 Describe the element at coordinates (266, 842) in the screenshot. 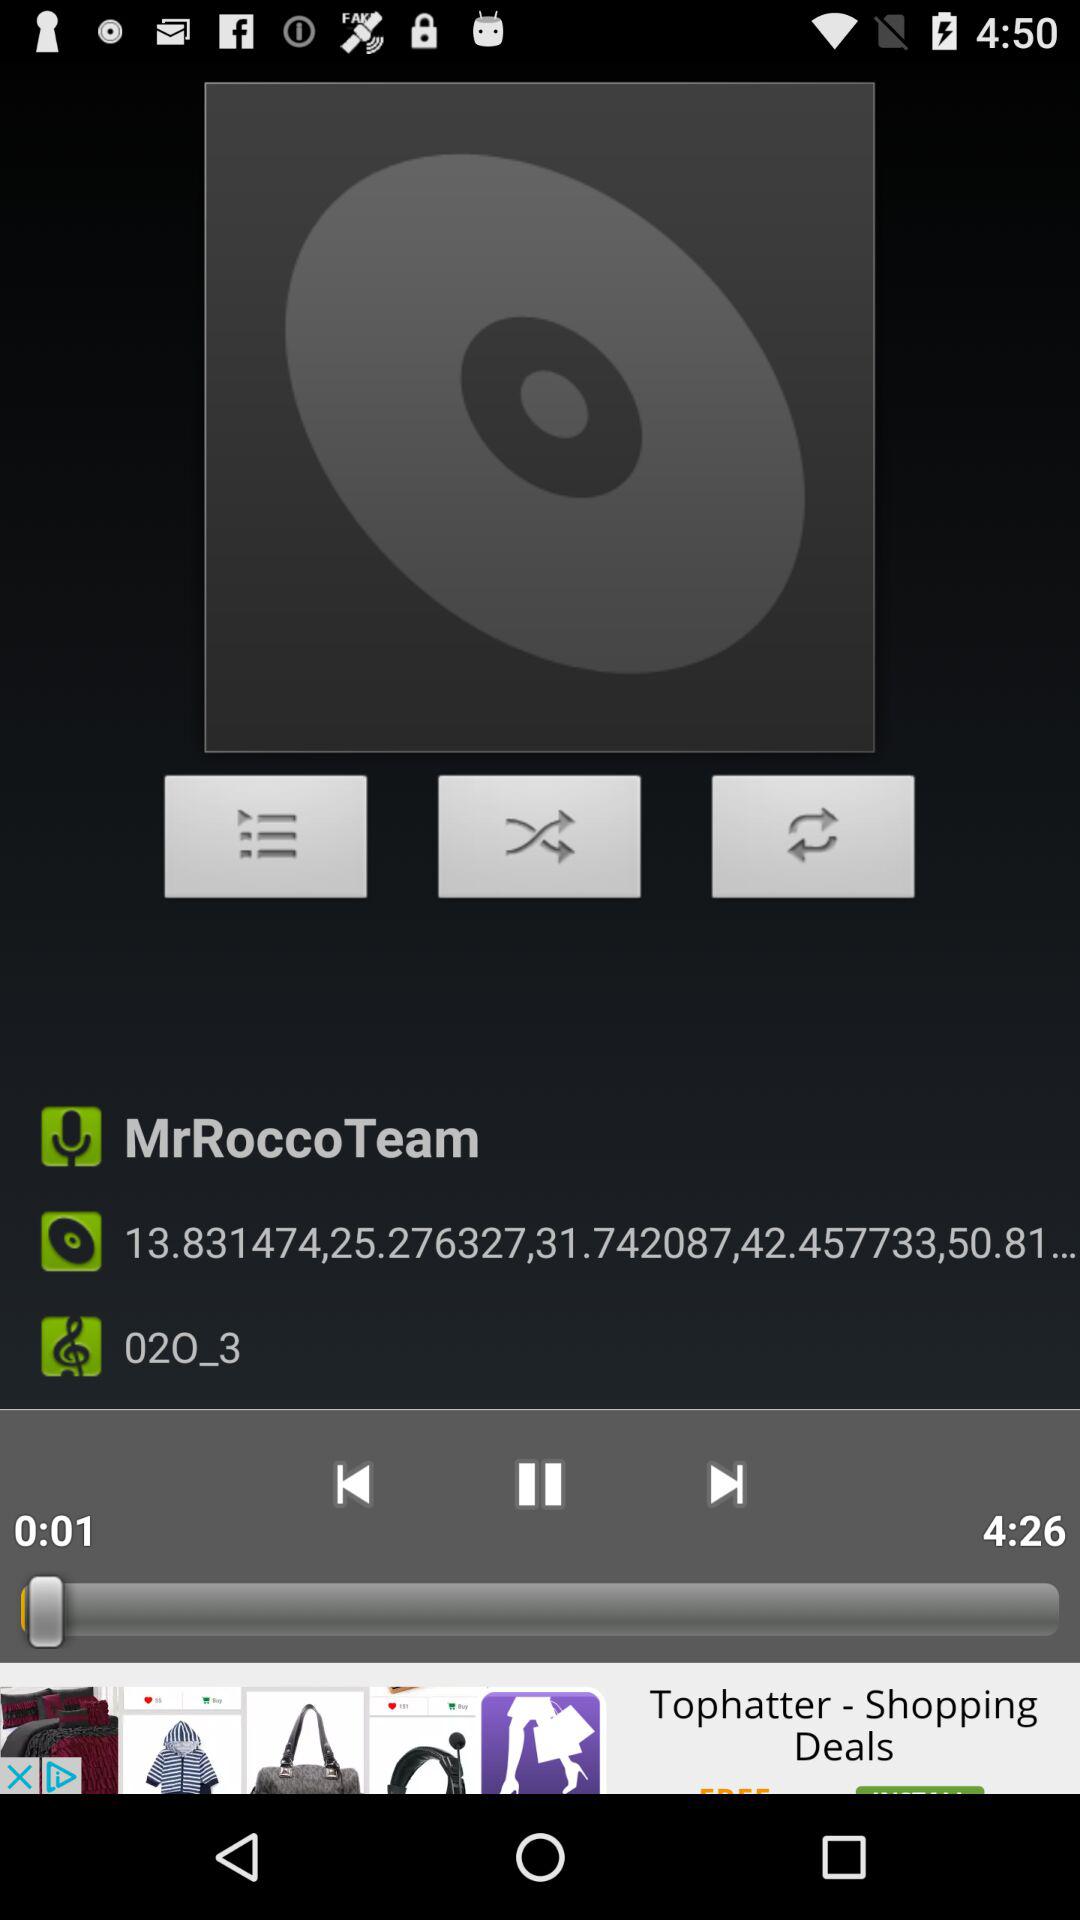

I see `open` at that location.